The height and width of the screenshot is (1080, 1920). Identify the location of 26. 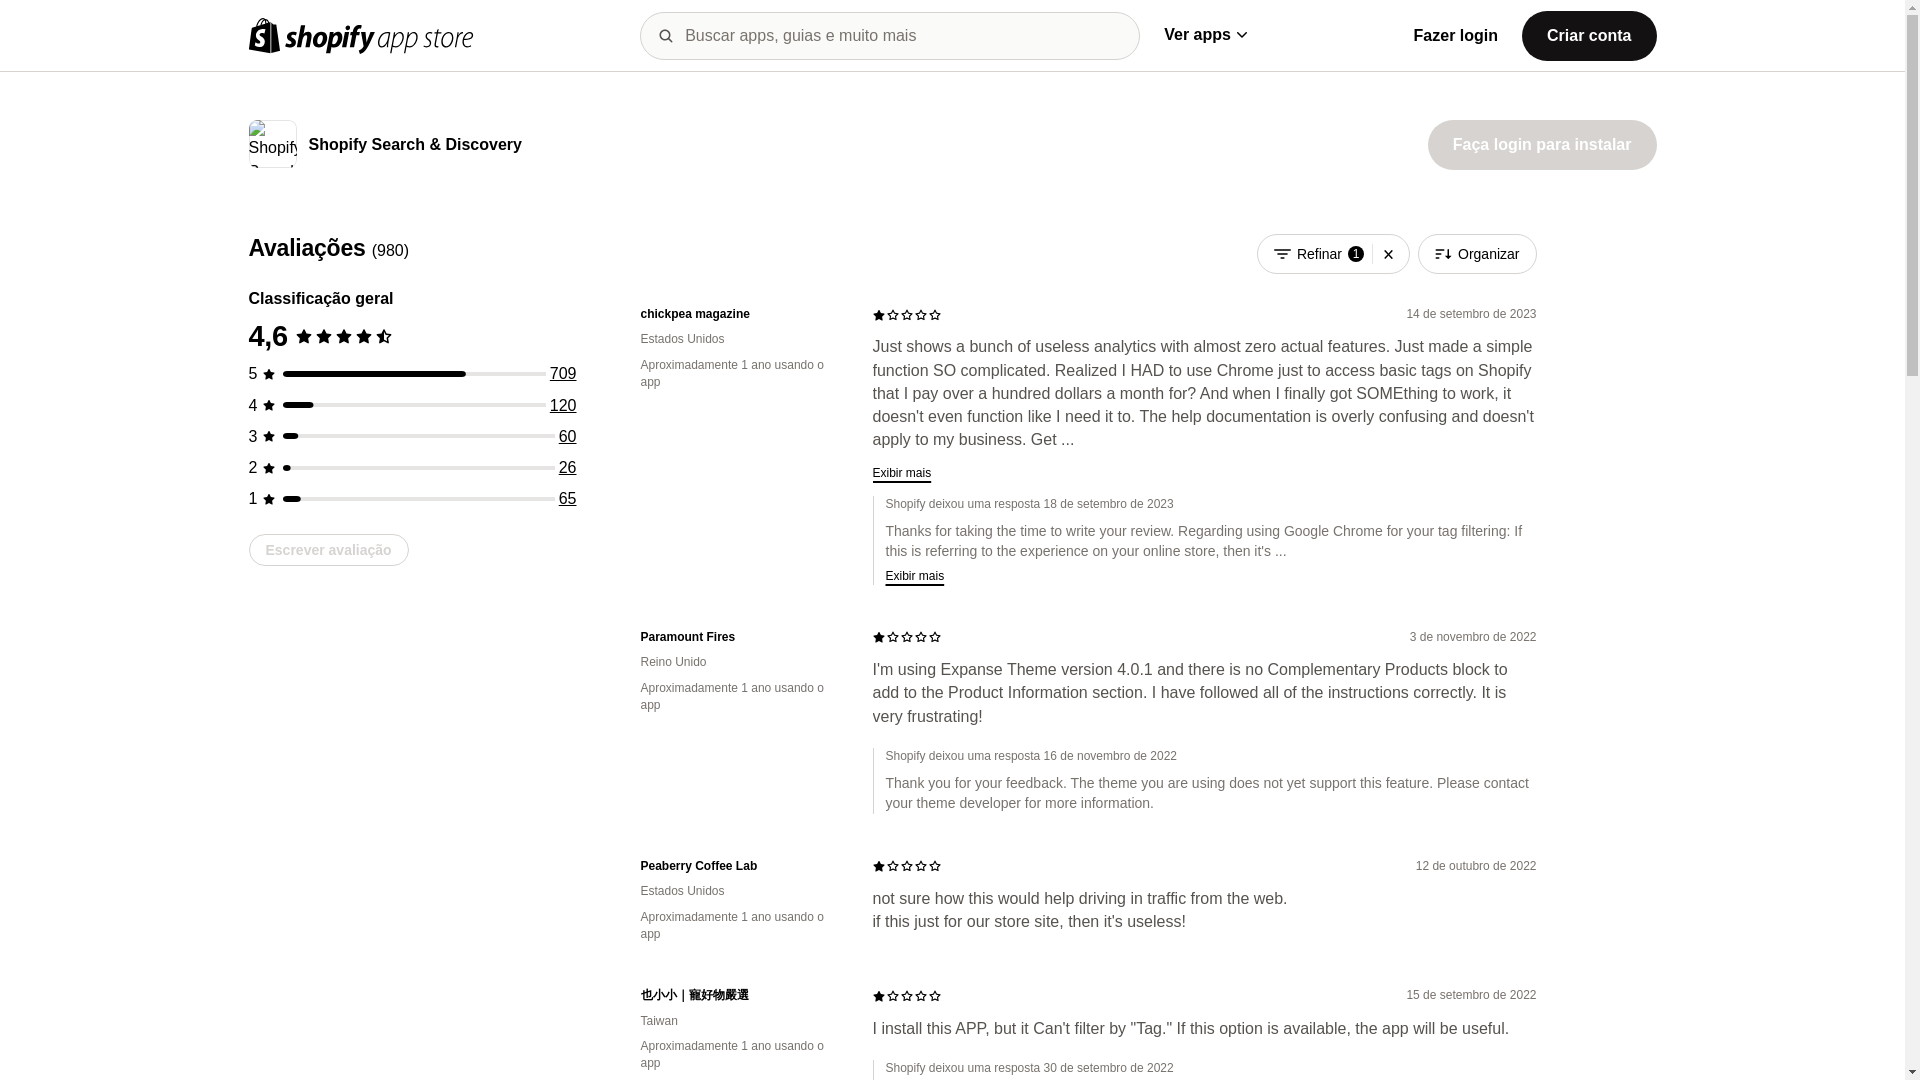
(568, 468).